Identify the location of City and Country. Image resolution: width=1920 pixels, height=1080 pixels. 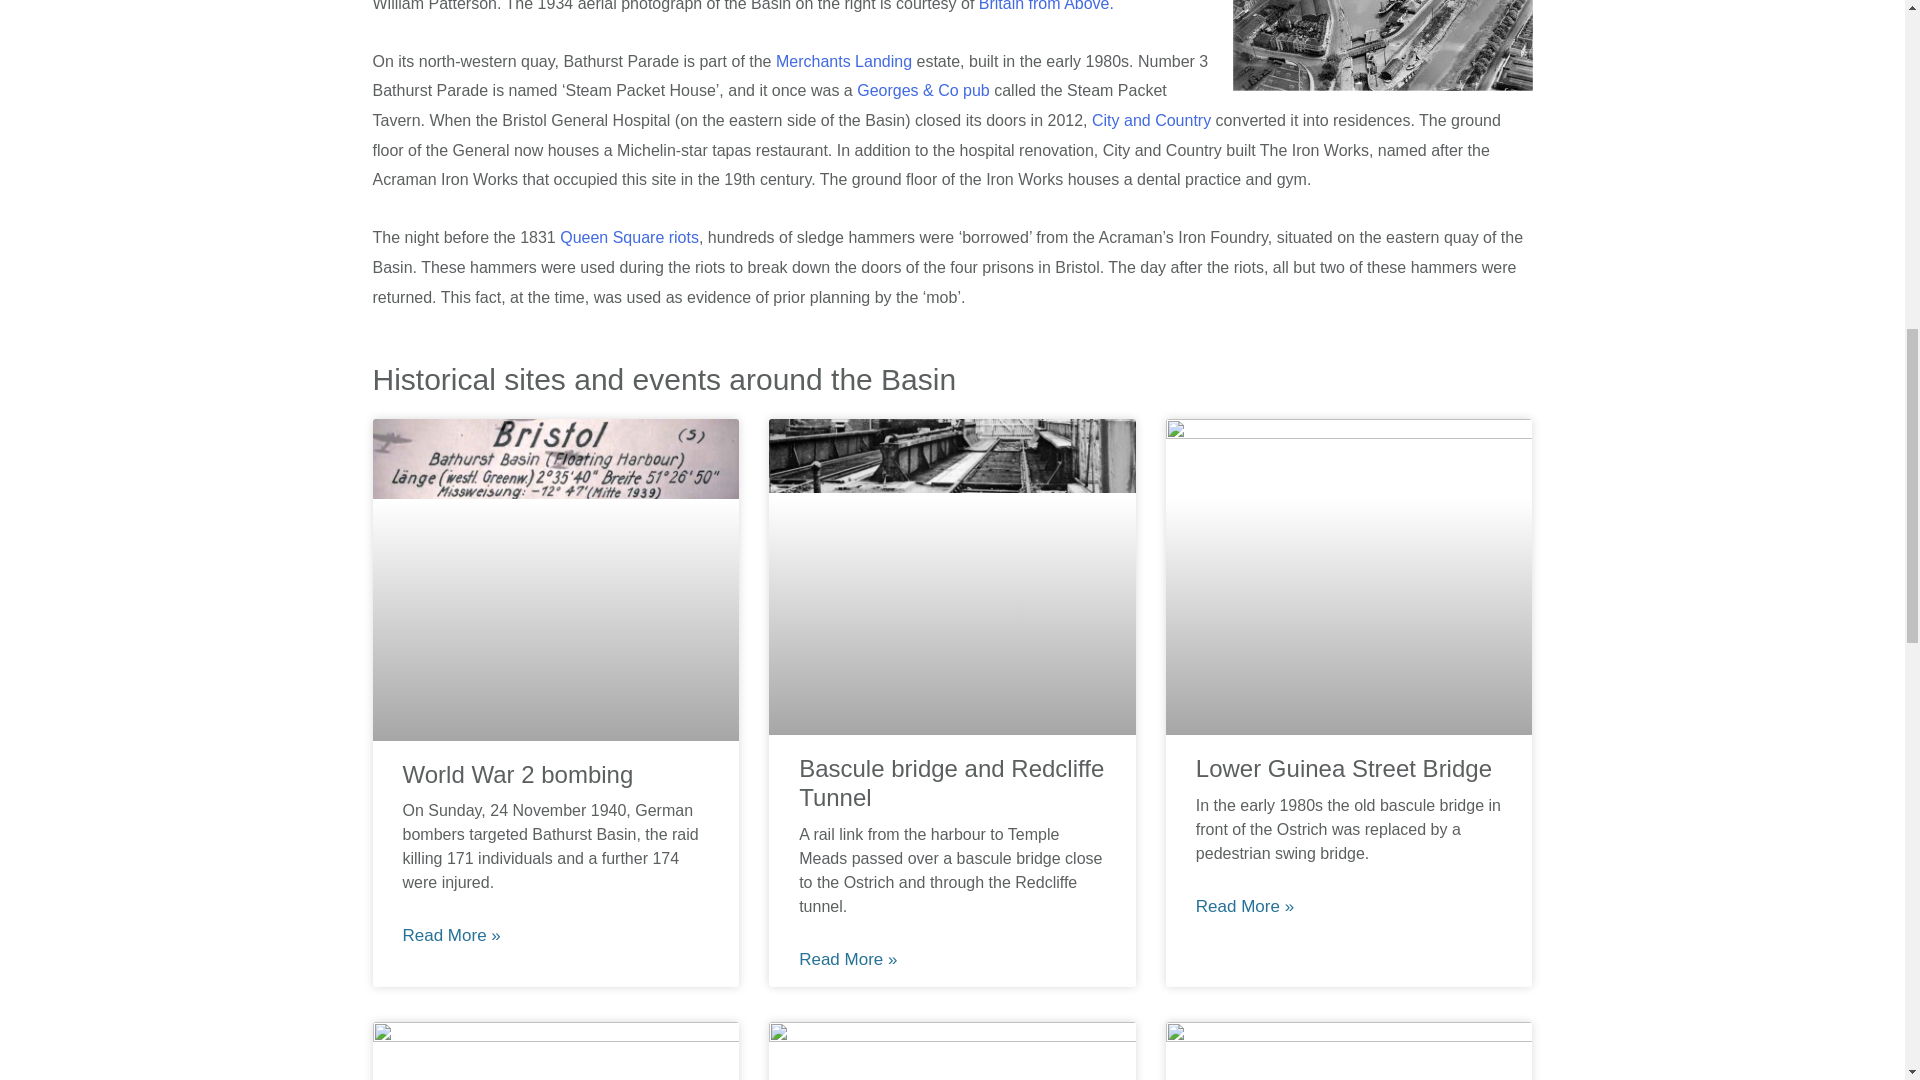
(1152, 120).